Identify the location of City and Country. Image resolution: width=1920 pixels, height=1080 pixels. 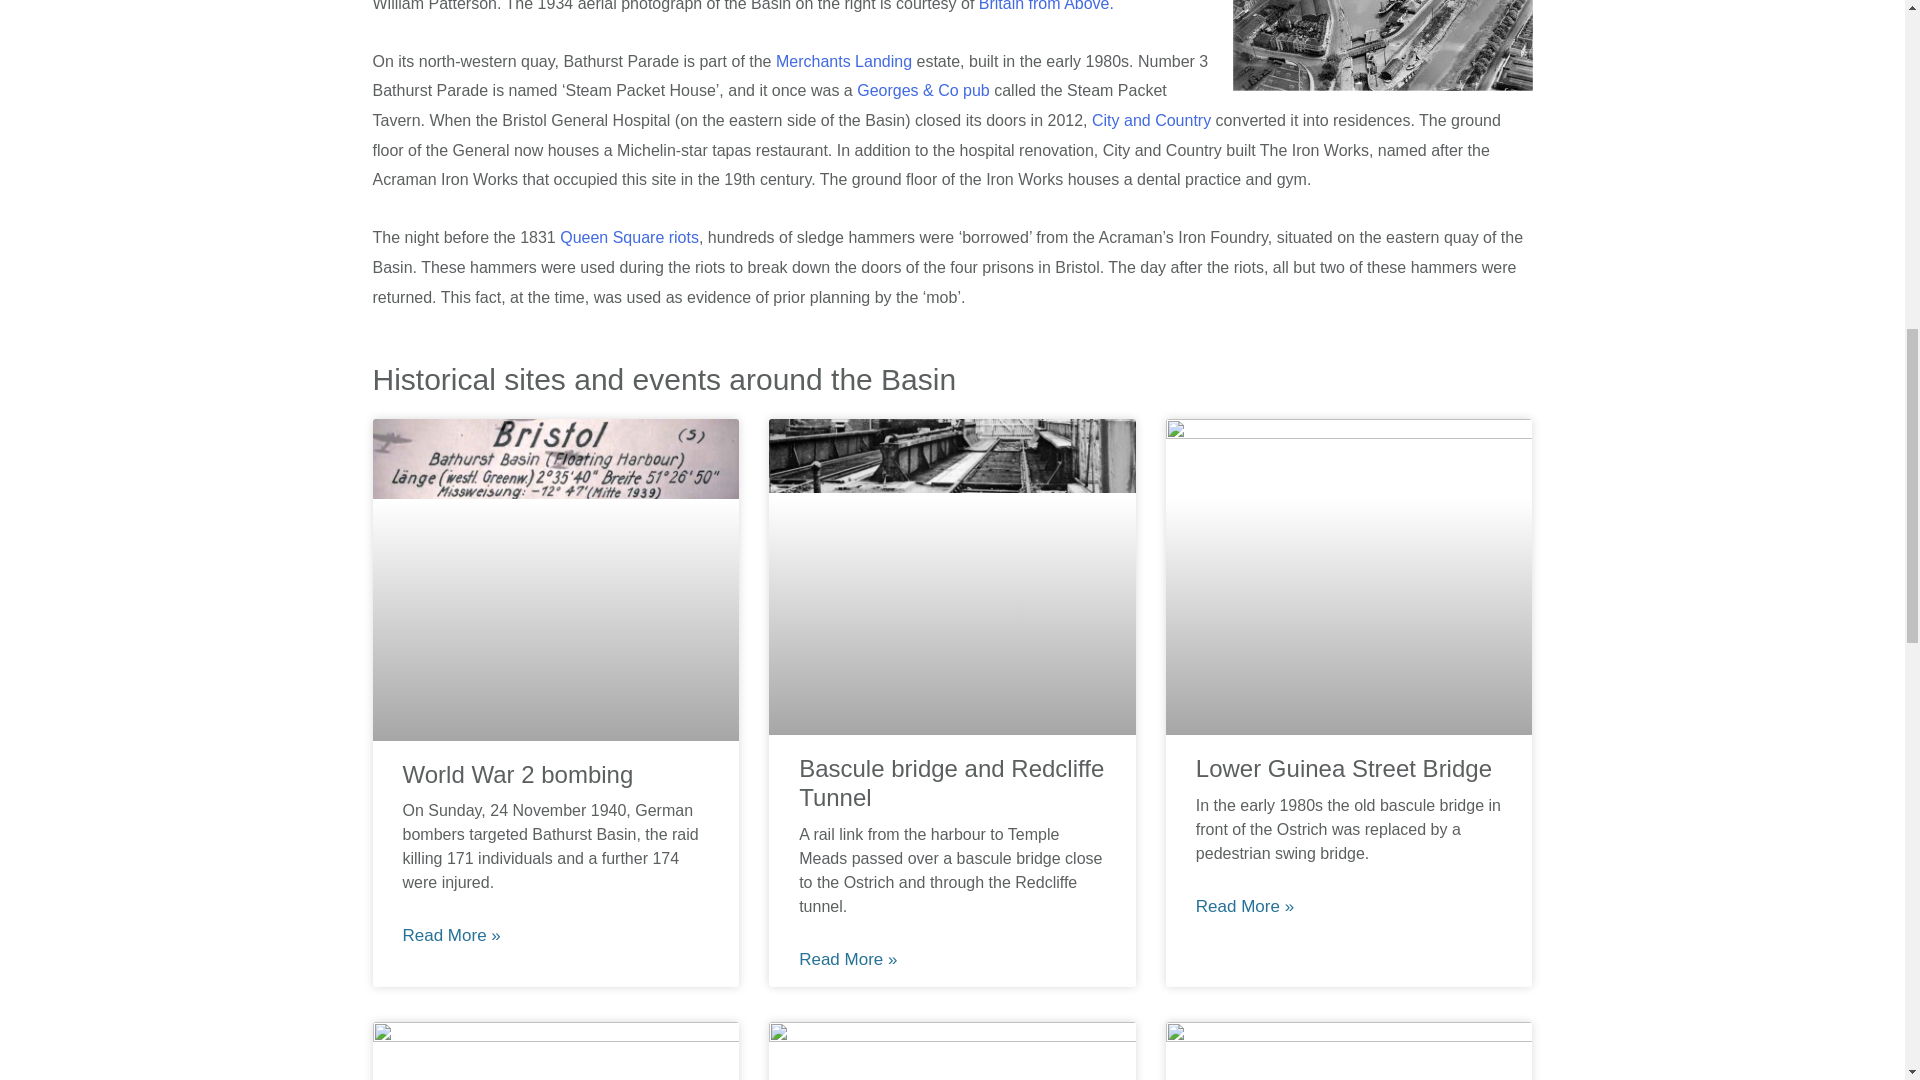
(1152, 120).